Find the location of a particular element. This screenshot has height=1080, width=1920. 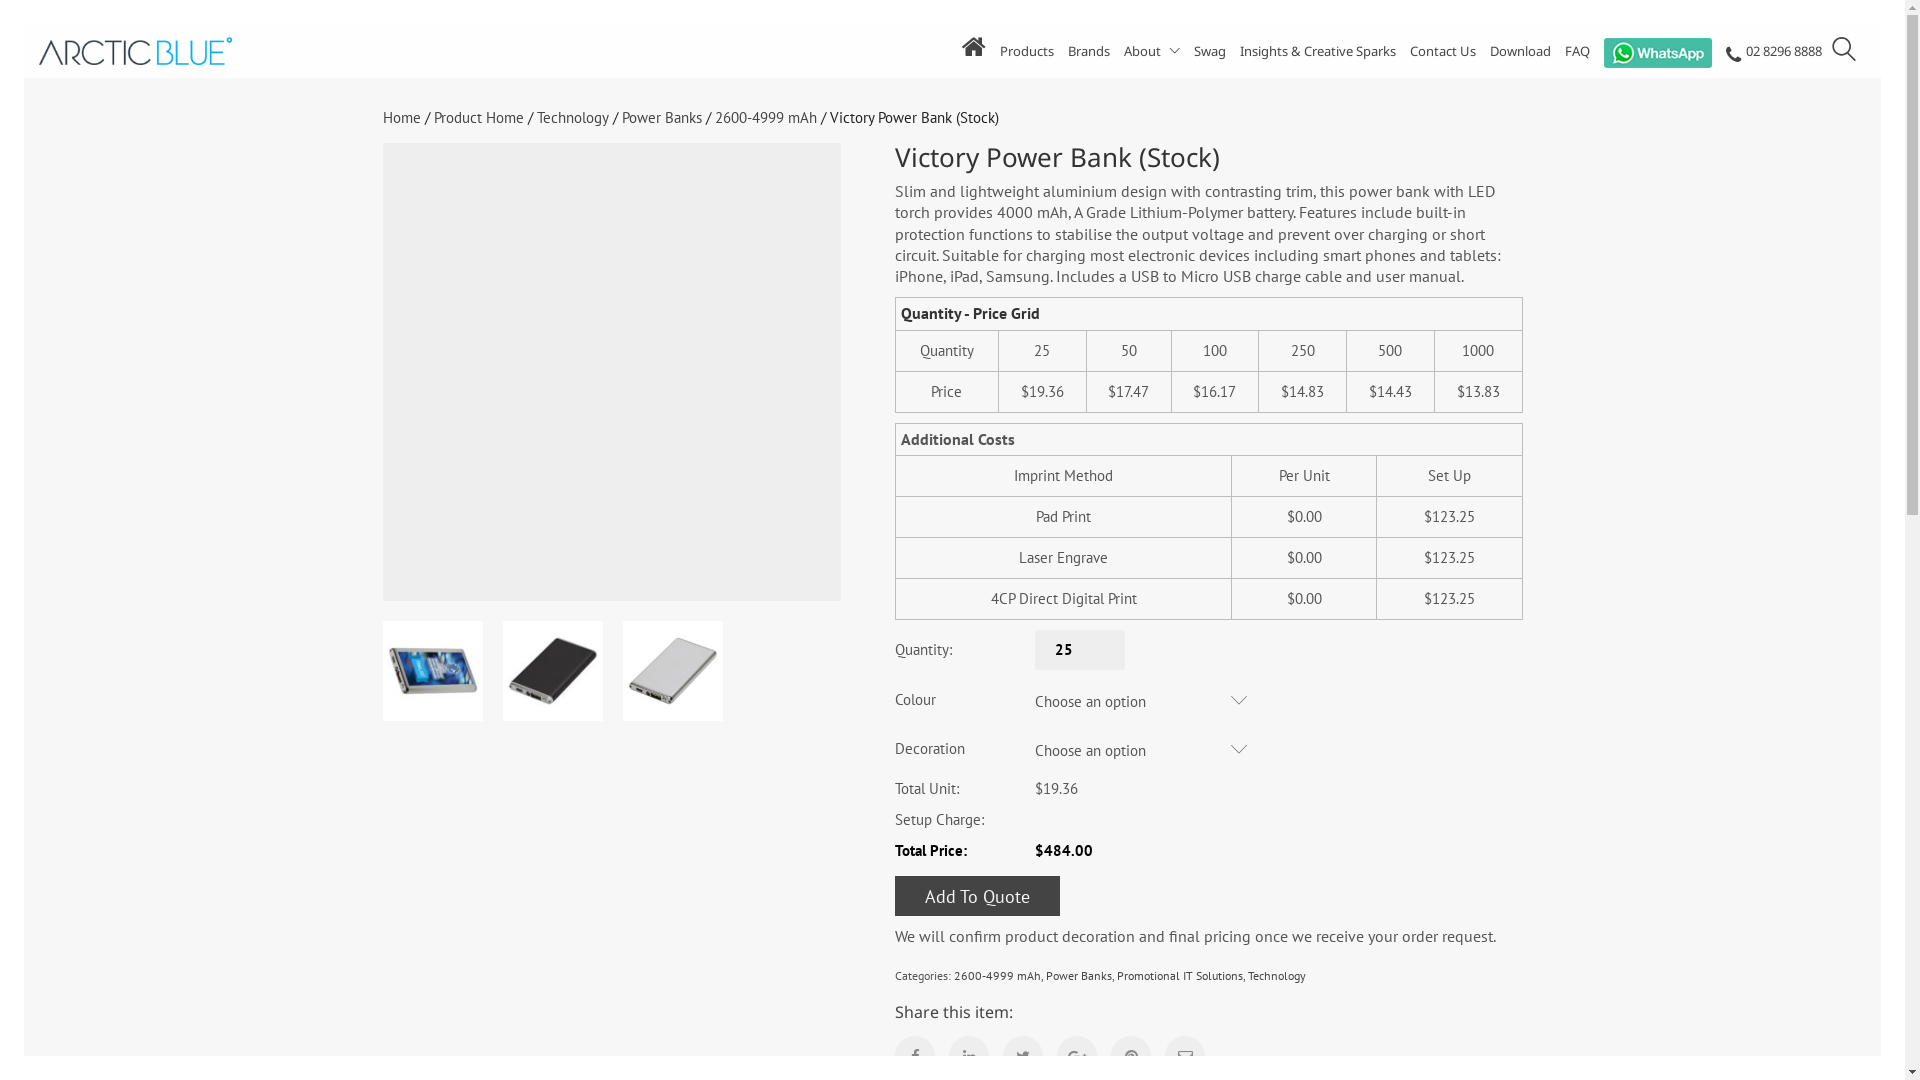

Power Banks is located at coordinates (1079, 976).